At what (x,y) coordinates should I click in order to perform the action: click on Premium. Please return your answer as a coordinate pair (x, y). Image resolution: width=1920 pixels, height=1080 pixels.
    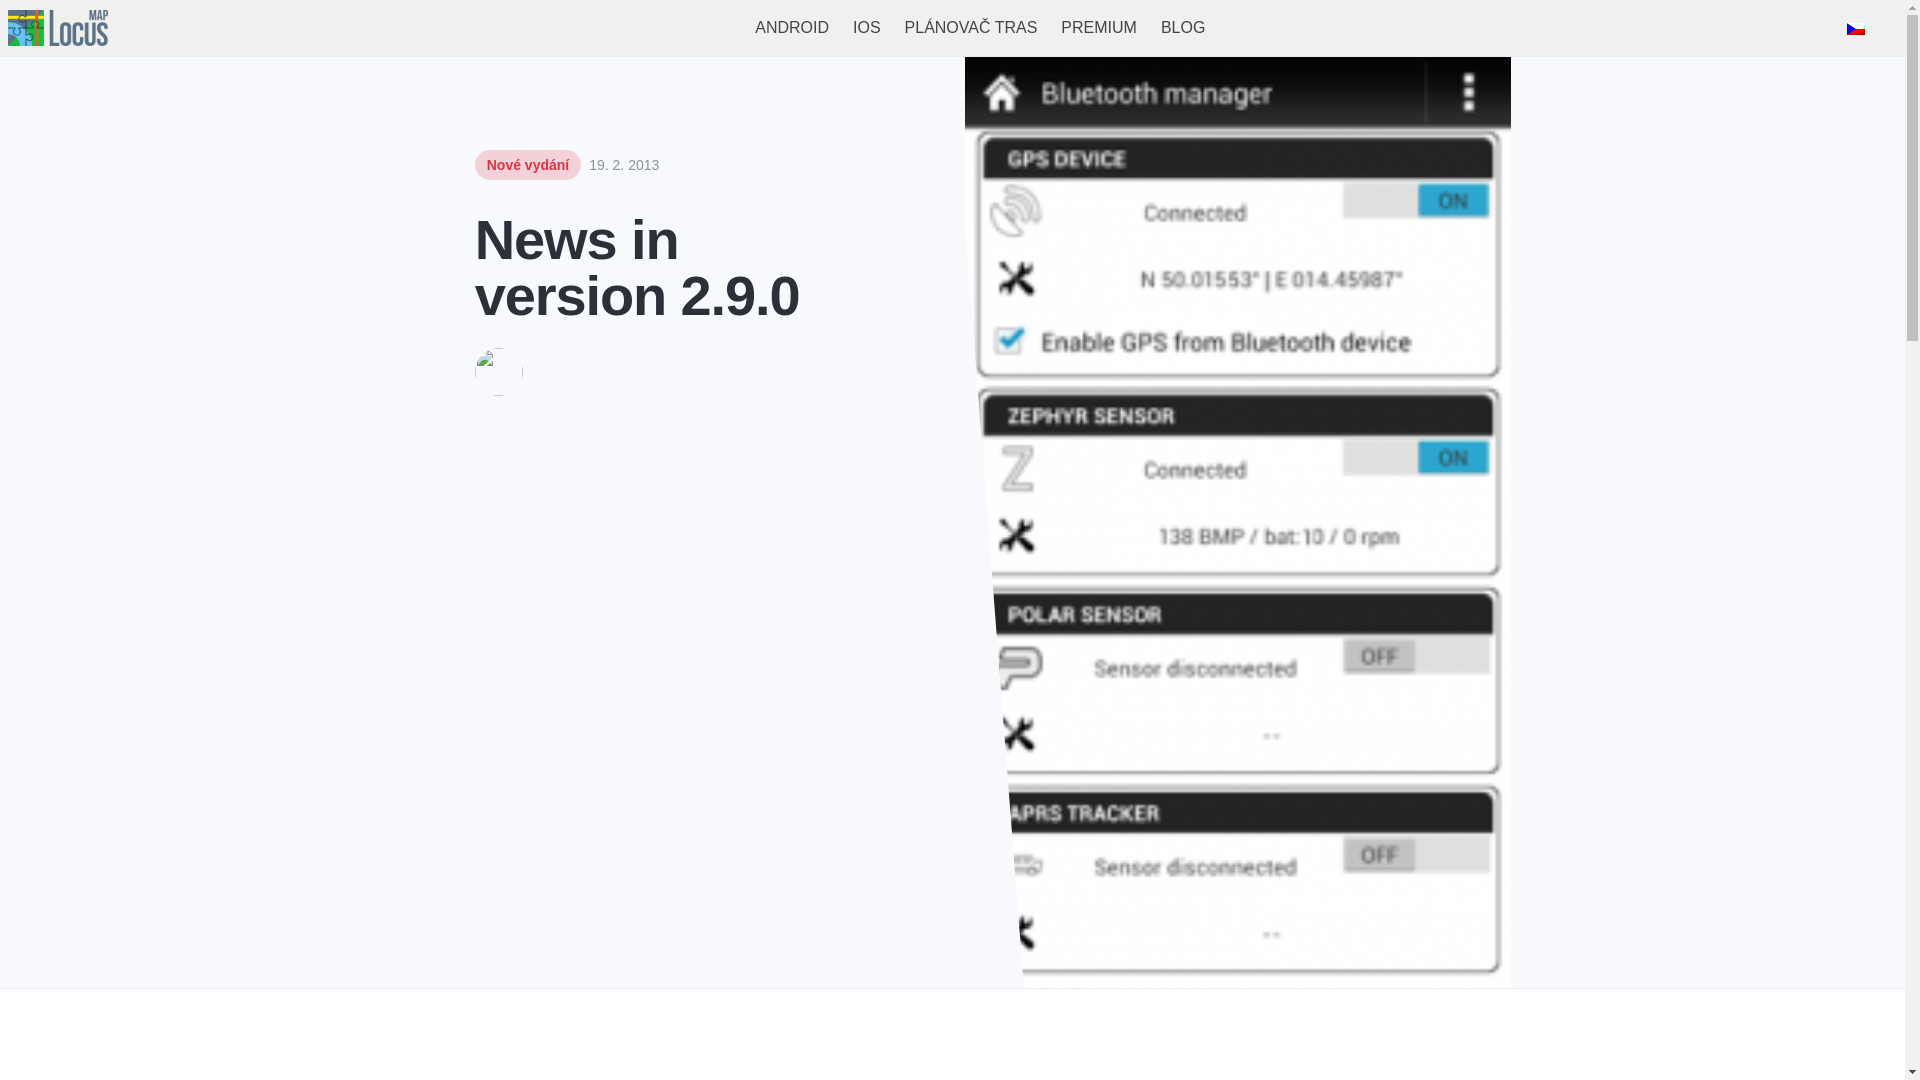
    Looking at the image, I should click on (1132, 28).